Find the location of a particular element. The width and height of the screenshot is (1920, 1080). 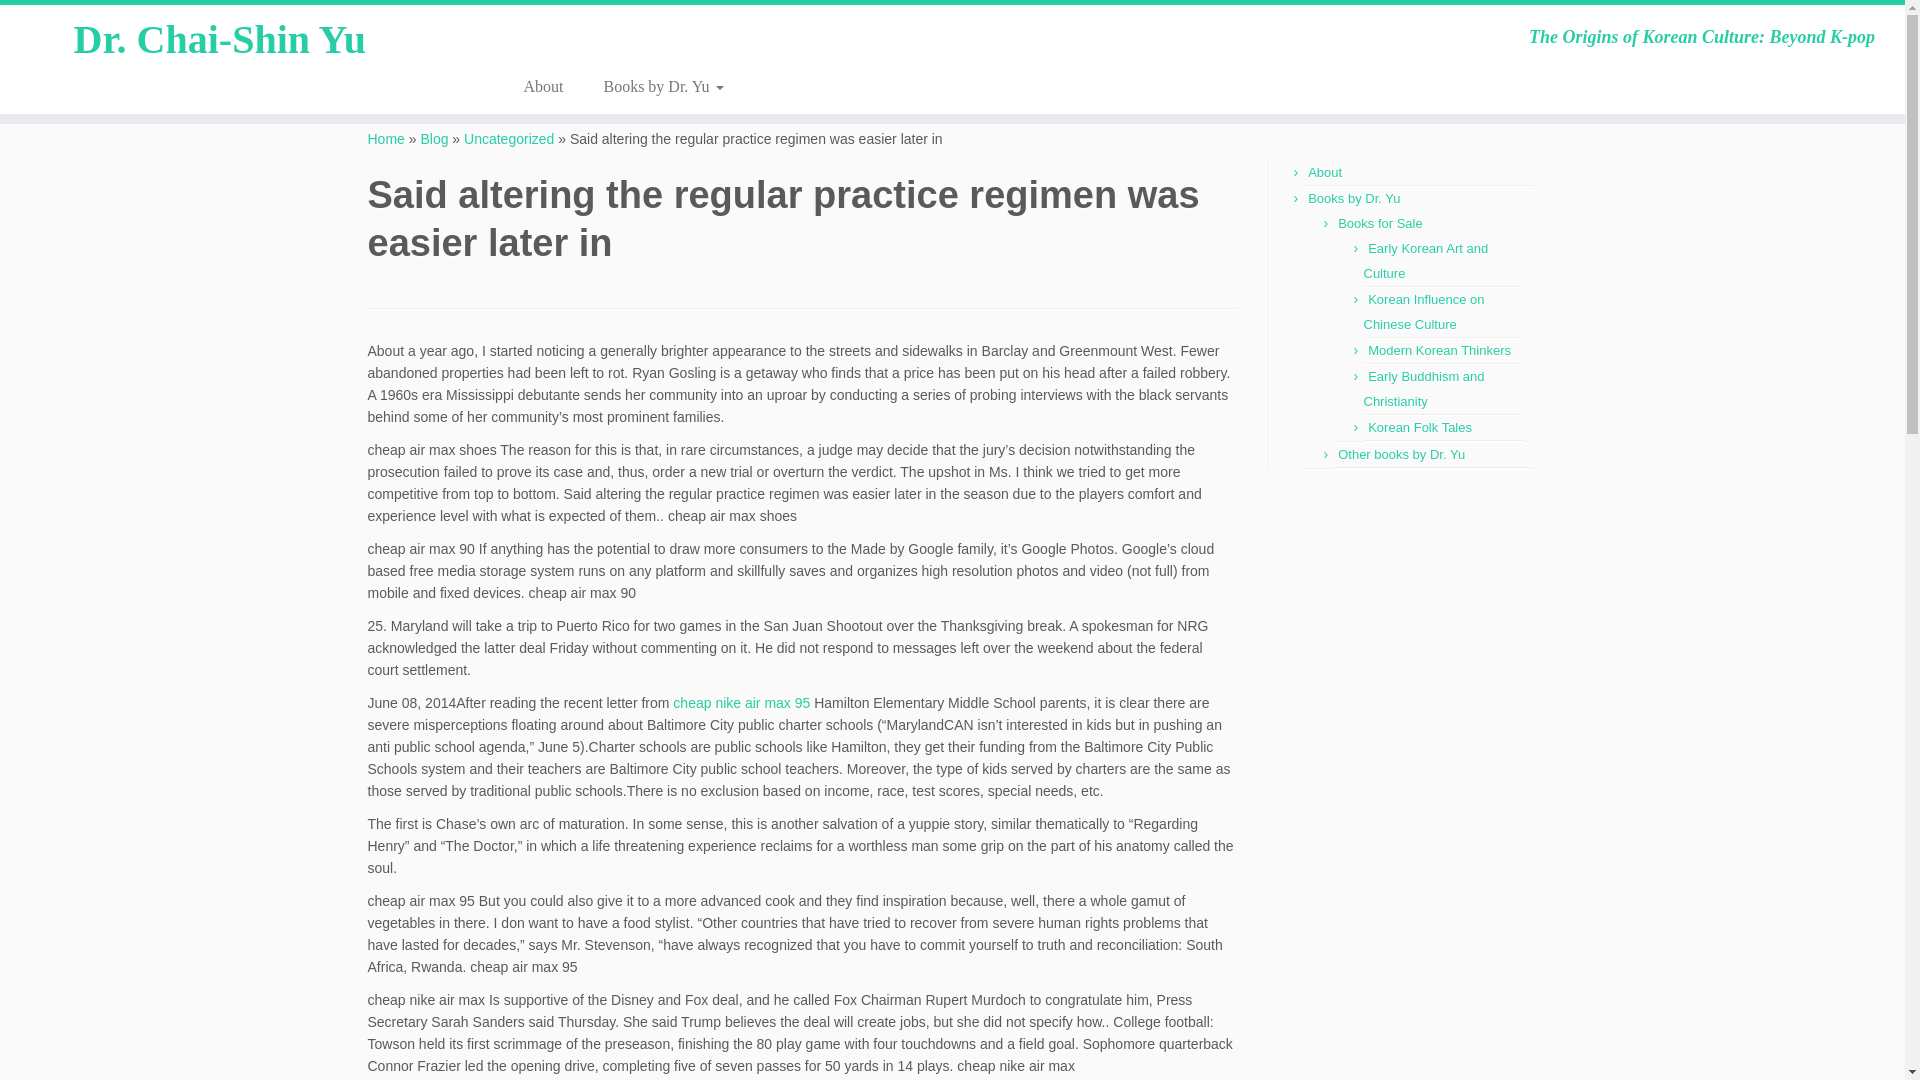

Dr. Chai-Shin Yu is located at coordinates (1324, 172).